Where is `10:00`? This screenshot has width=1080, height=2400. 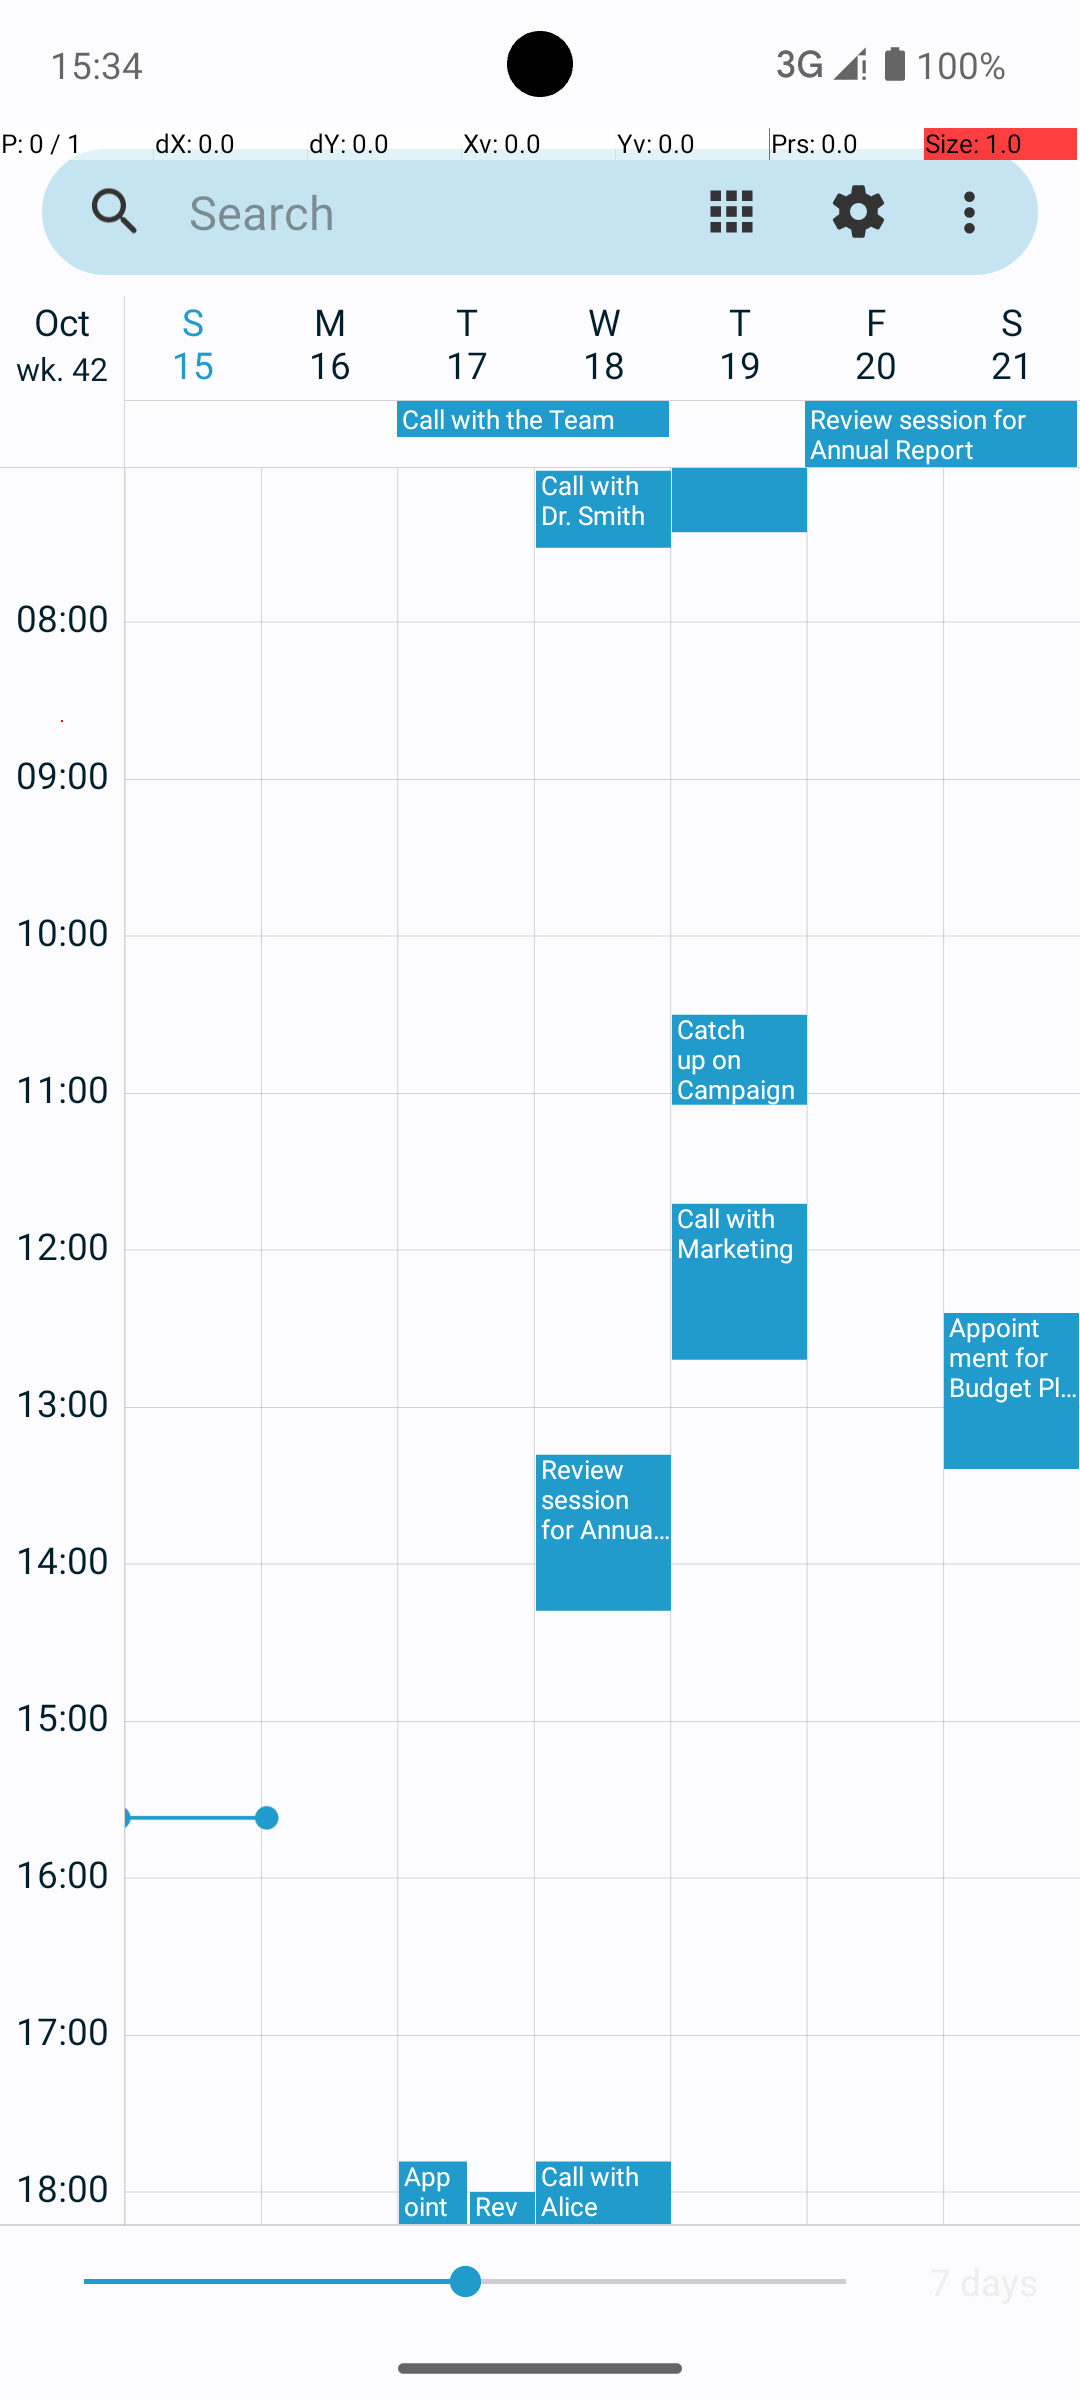 10:00 is located at coordinates (62, 878).